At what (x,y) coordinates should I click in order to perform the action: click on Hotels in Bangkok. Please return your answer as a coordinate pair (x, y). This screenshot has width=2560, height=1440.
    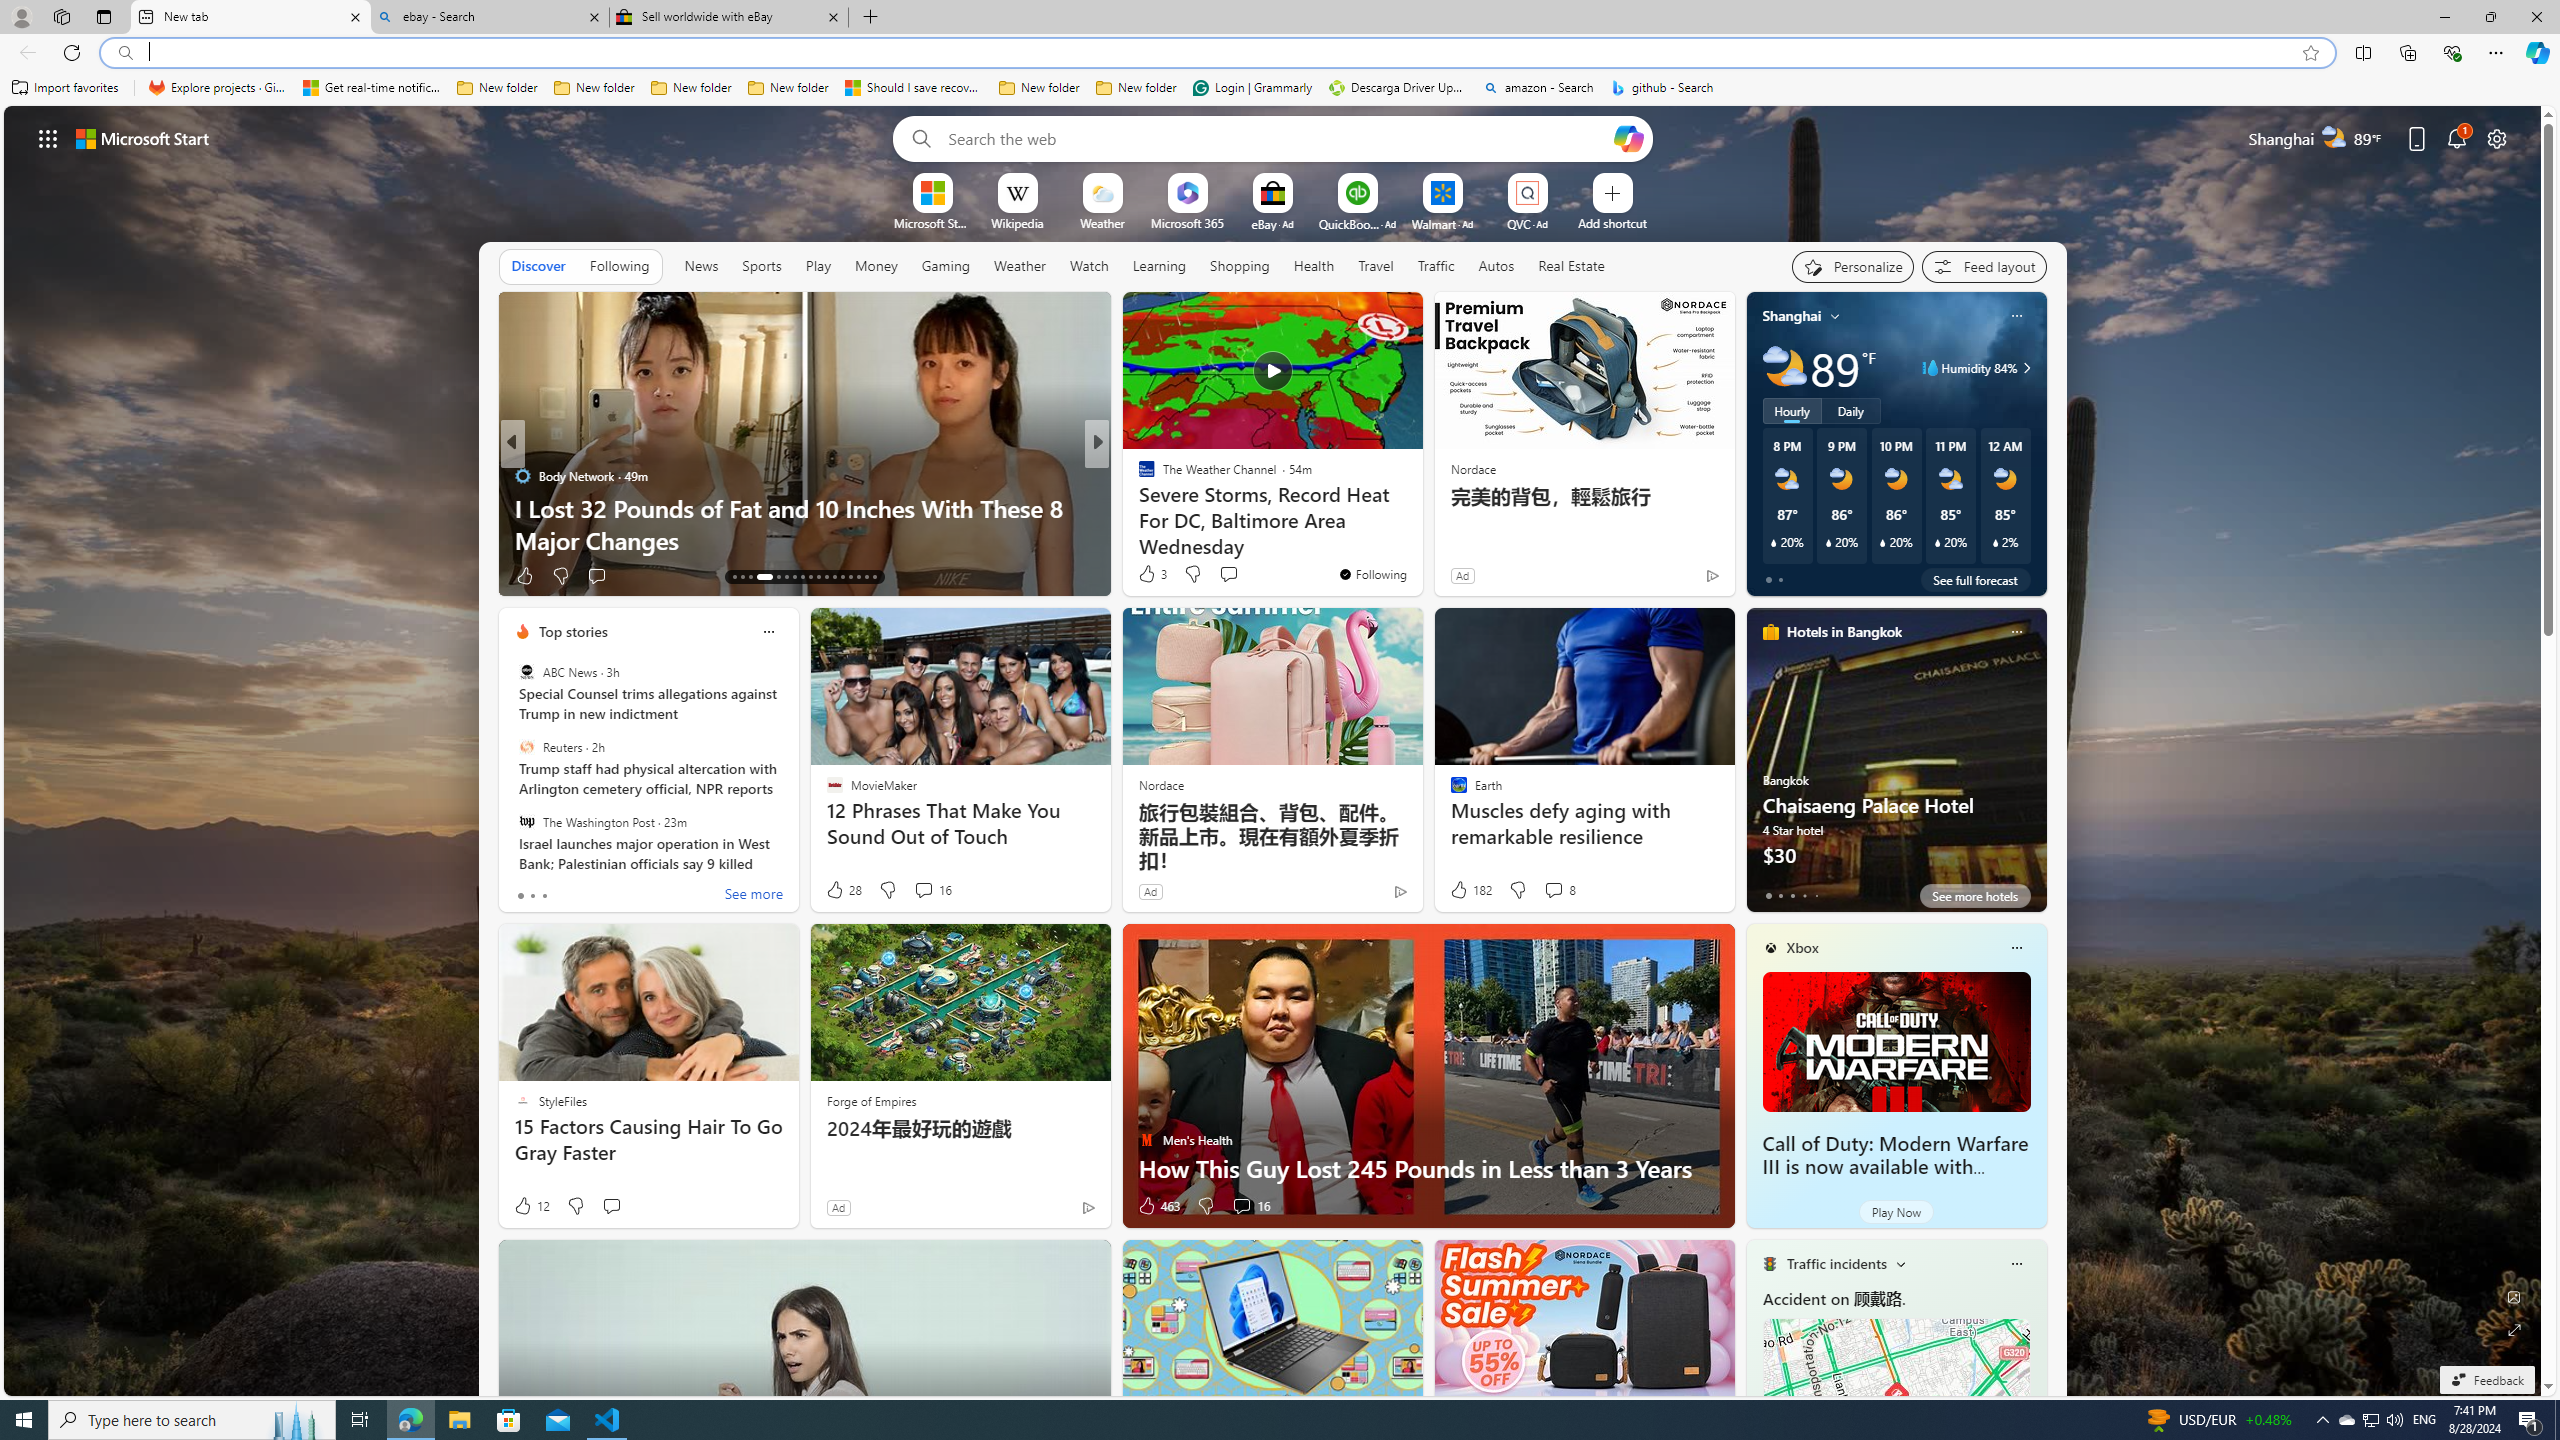
    Looking at the image, I should click on (1844, 632).